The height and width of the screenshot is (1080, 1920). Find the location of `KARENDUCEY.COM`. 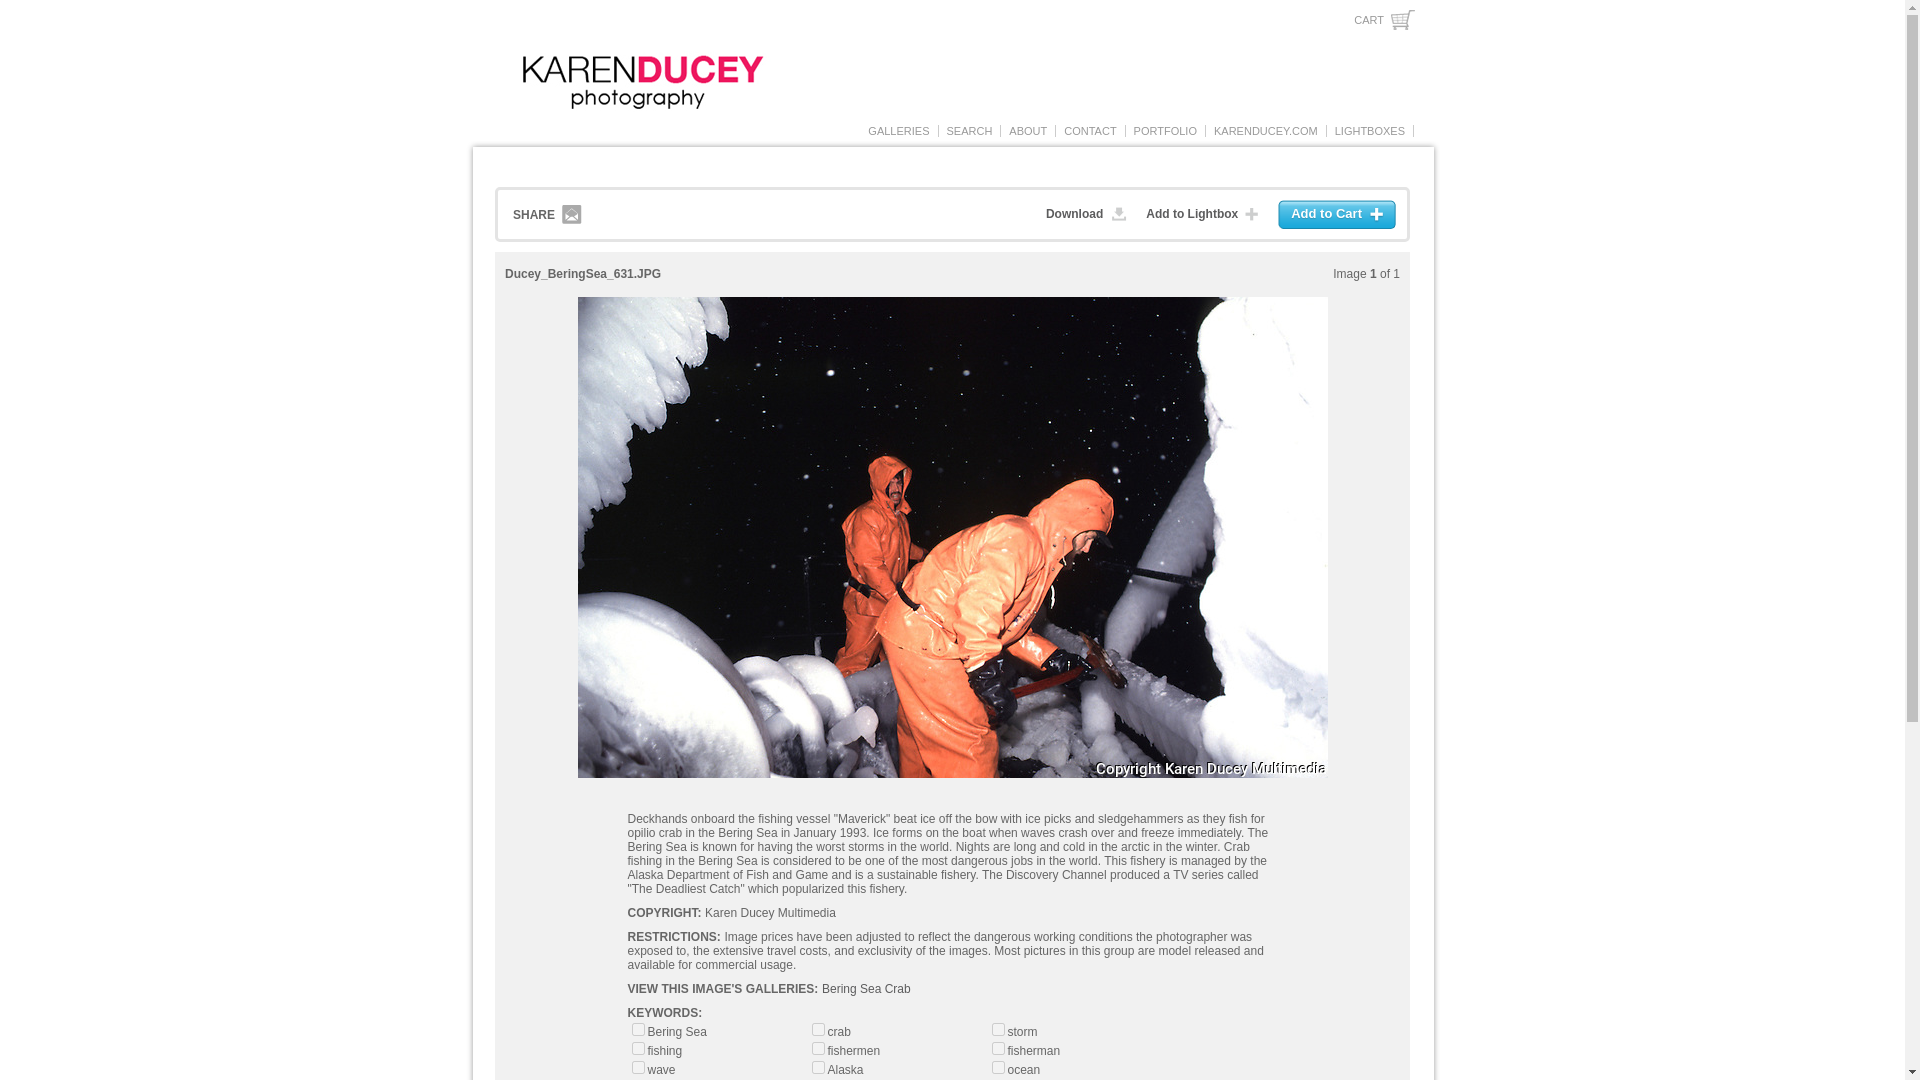

KARENDUCEY.COM is located at coordinates (1266, 131).